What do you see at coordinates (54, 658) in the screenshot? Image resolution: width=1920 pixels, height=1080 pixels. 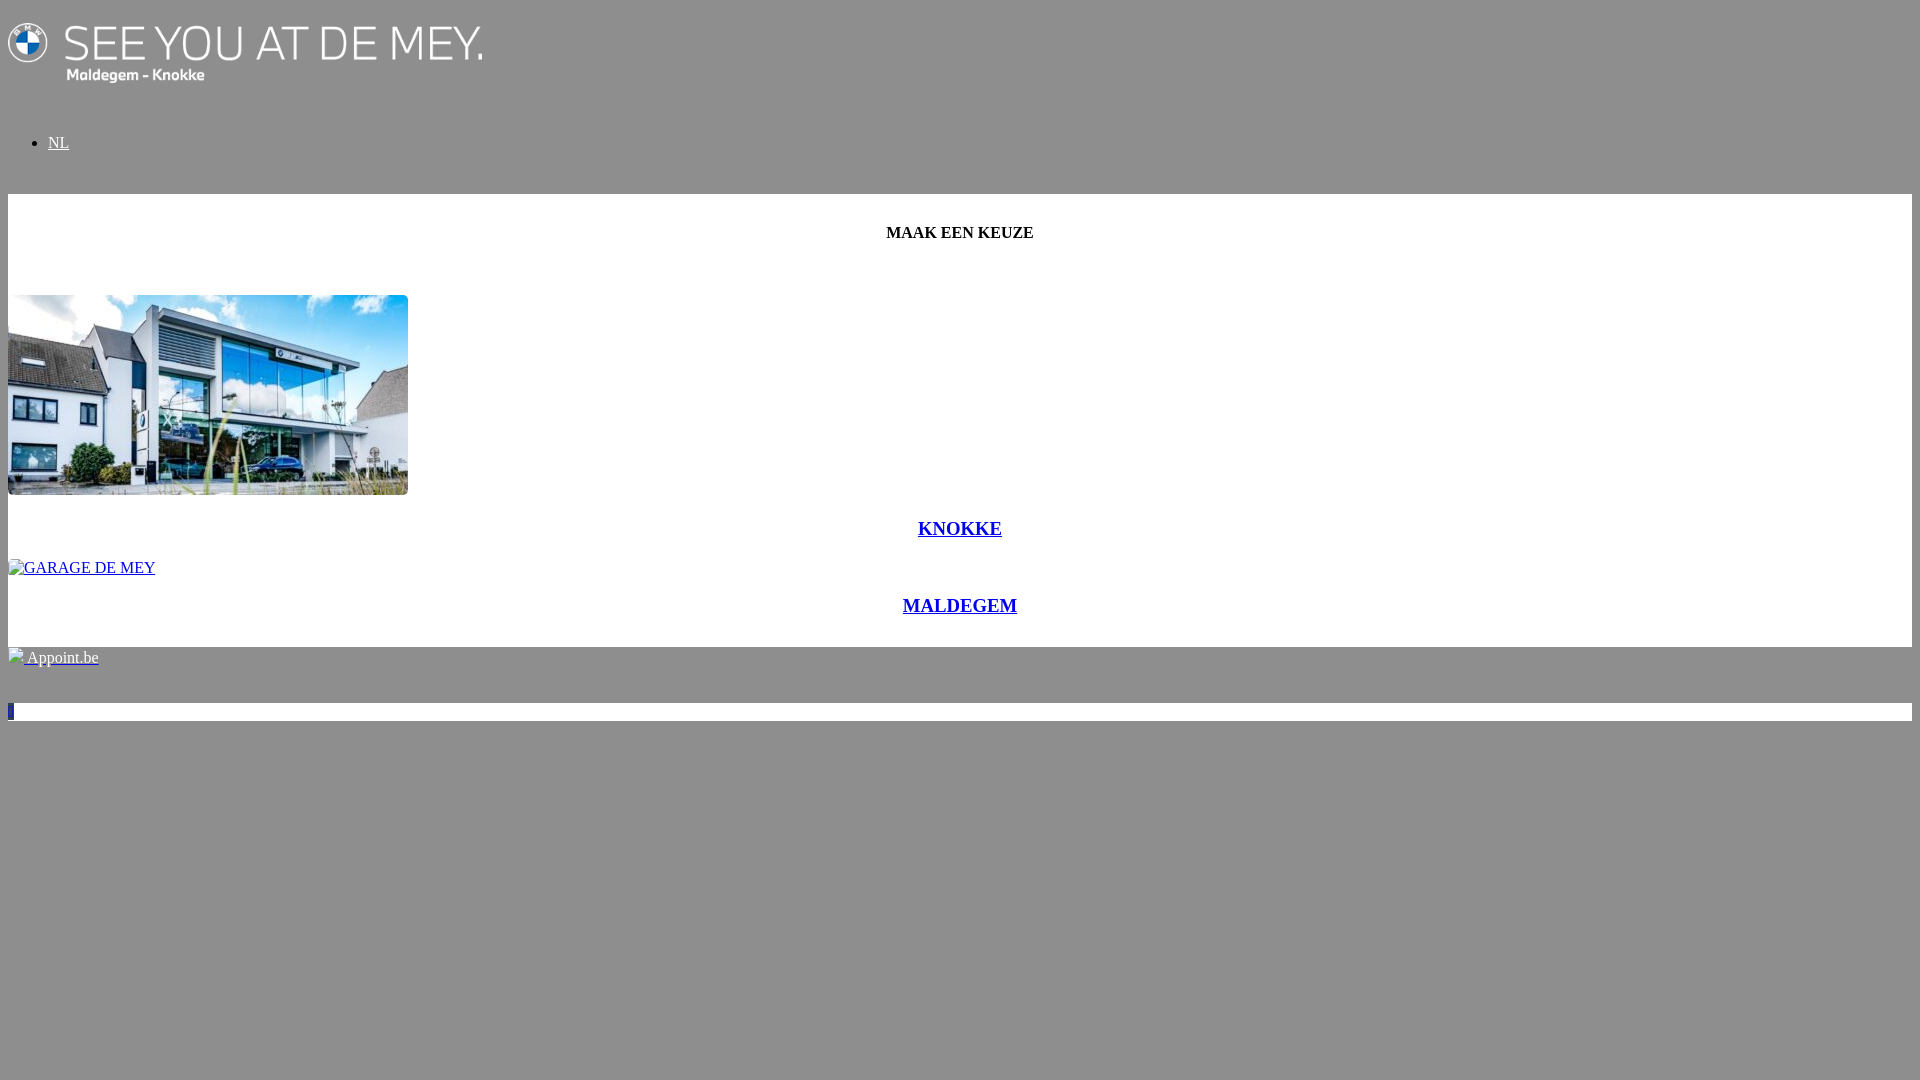 I see ` Appoint.be` at bounding box center [54, 658].